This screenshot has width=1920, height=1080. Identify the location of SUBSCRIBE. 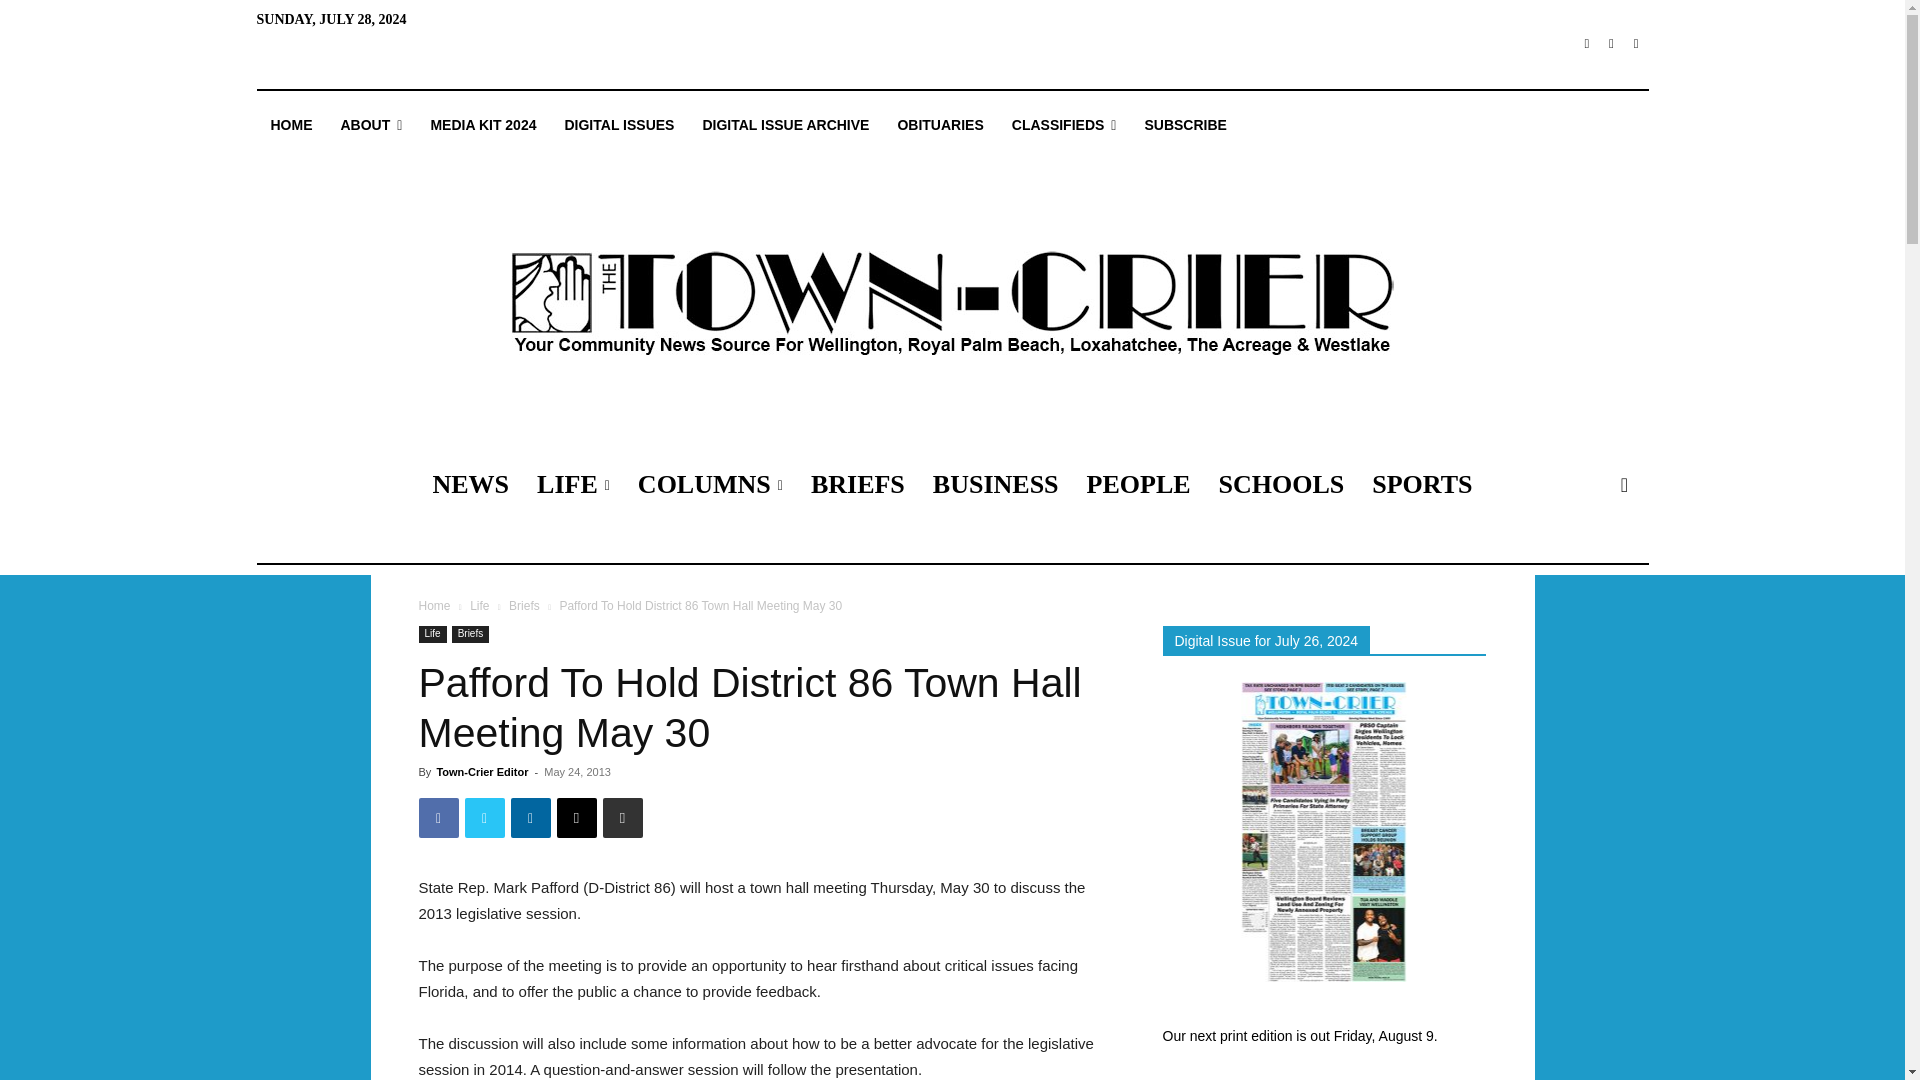
(1185, 125).